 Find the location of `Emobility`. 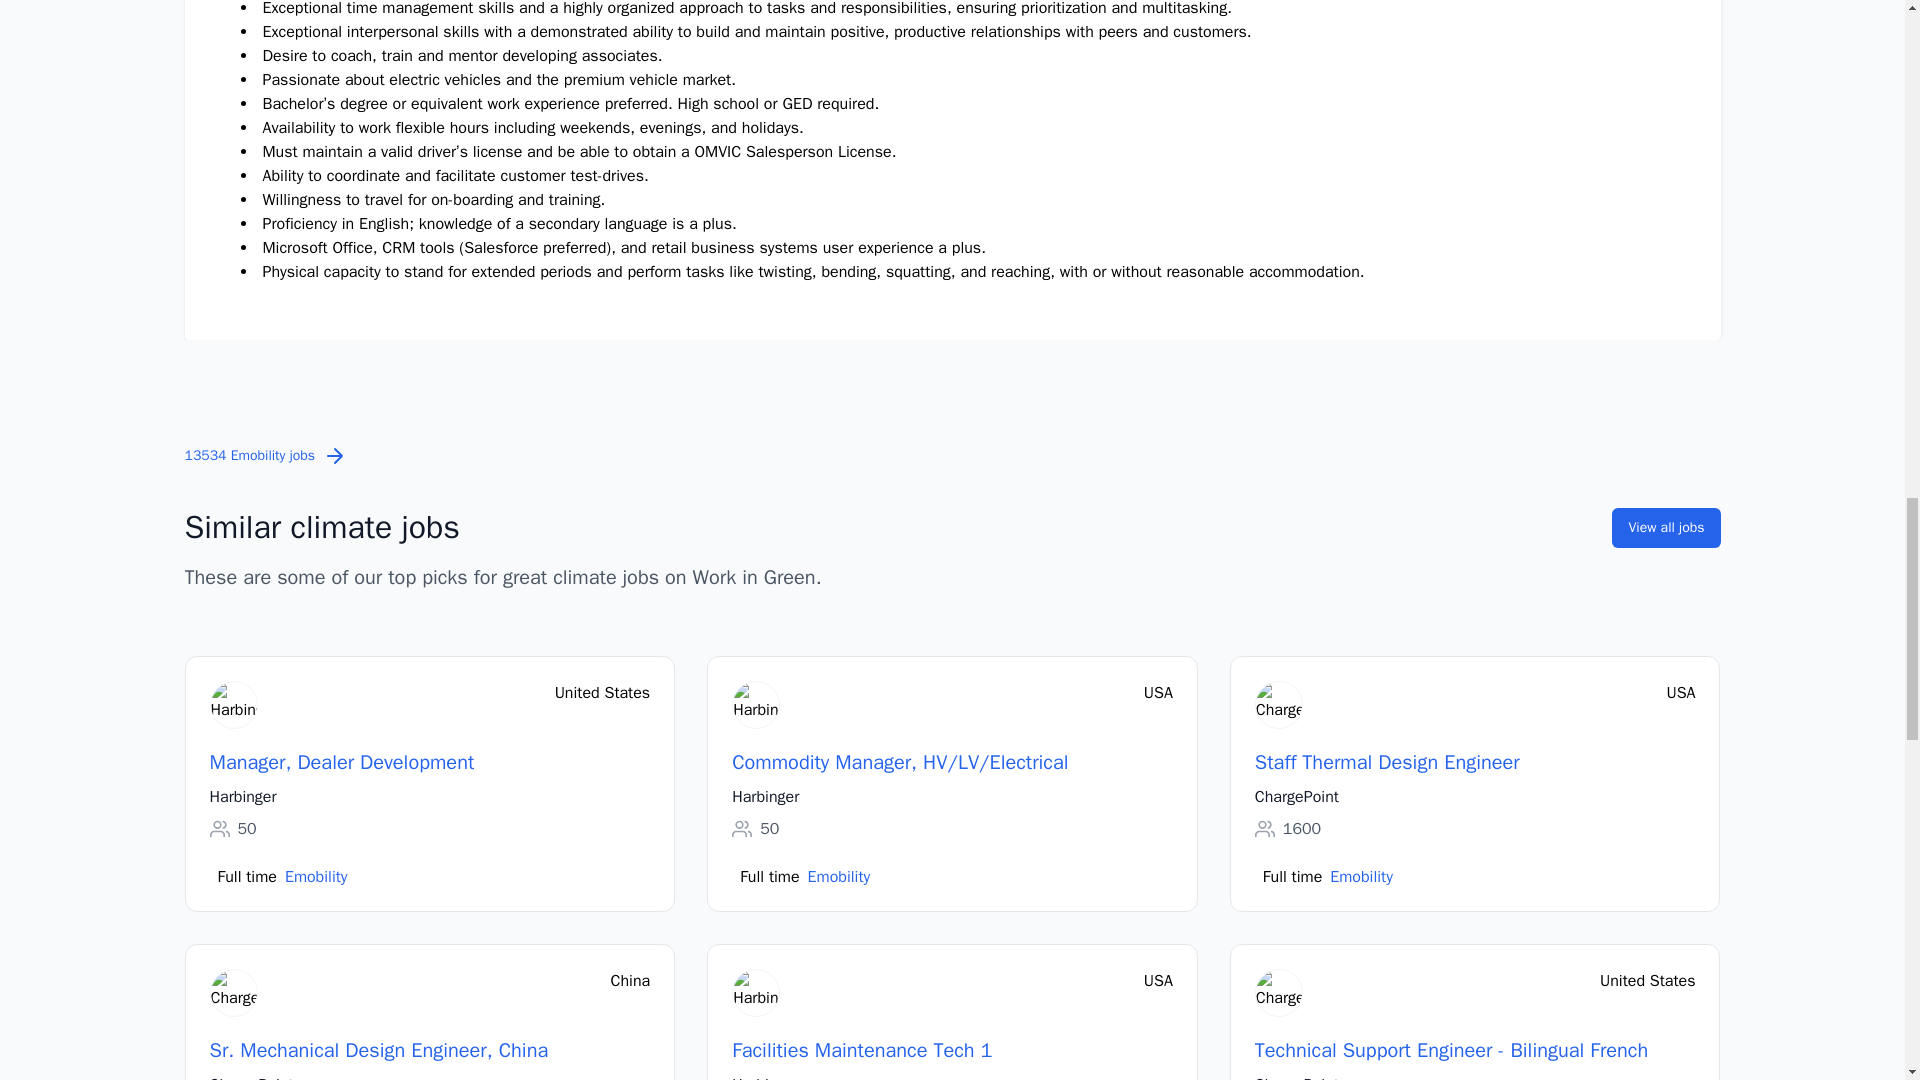

Emobility is located at coordinates (840, 876).